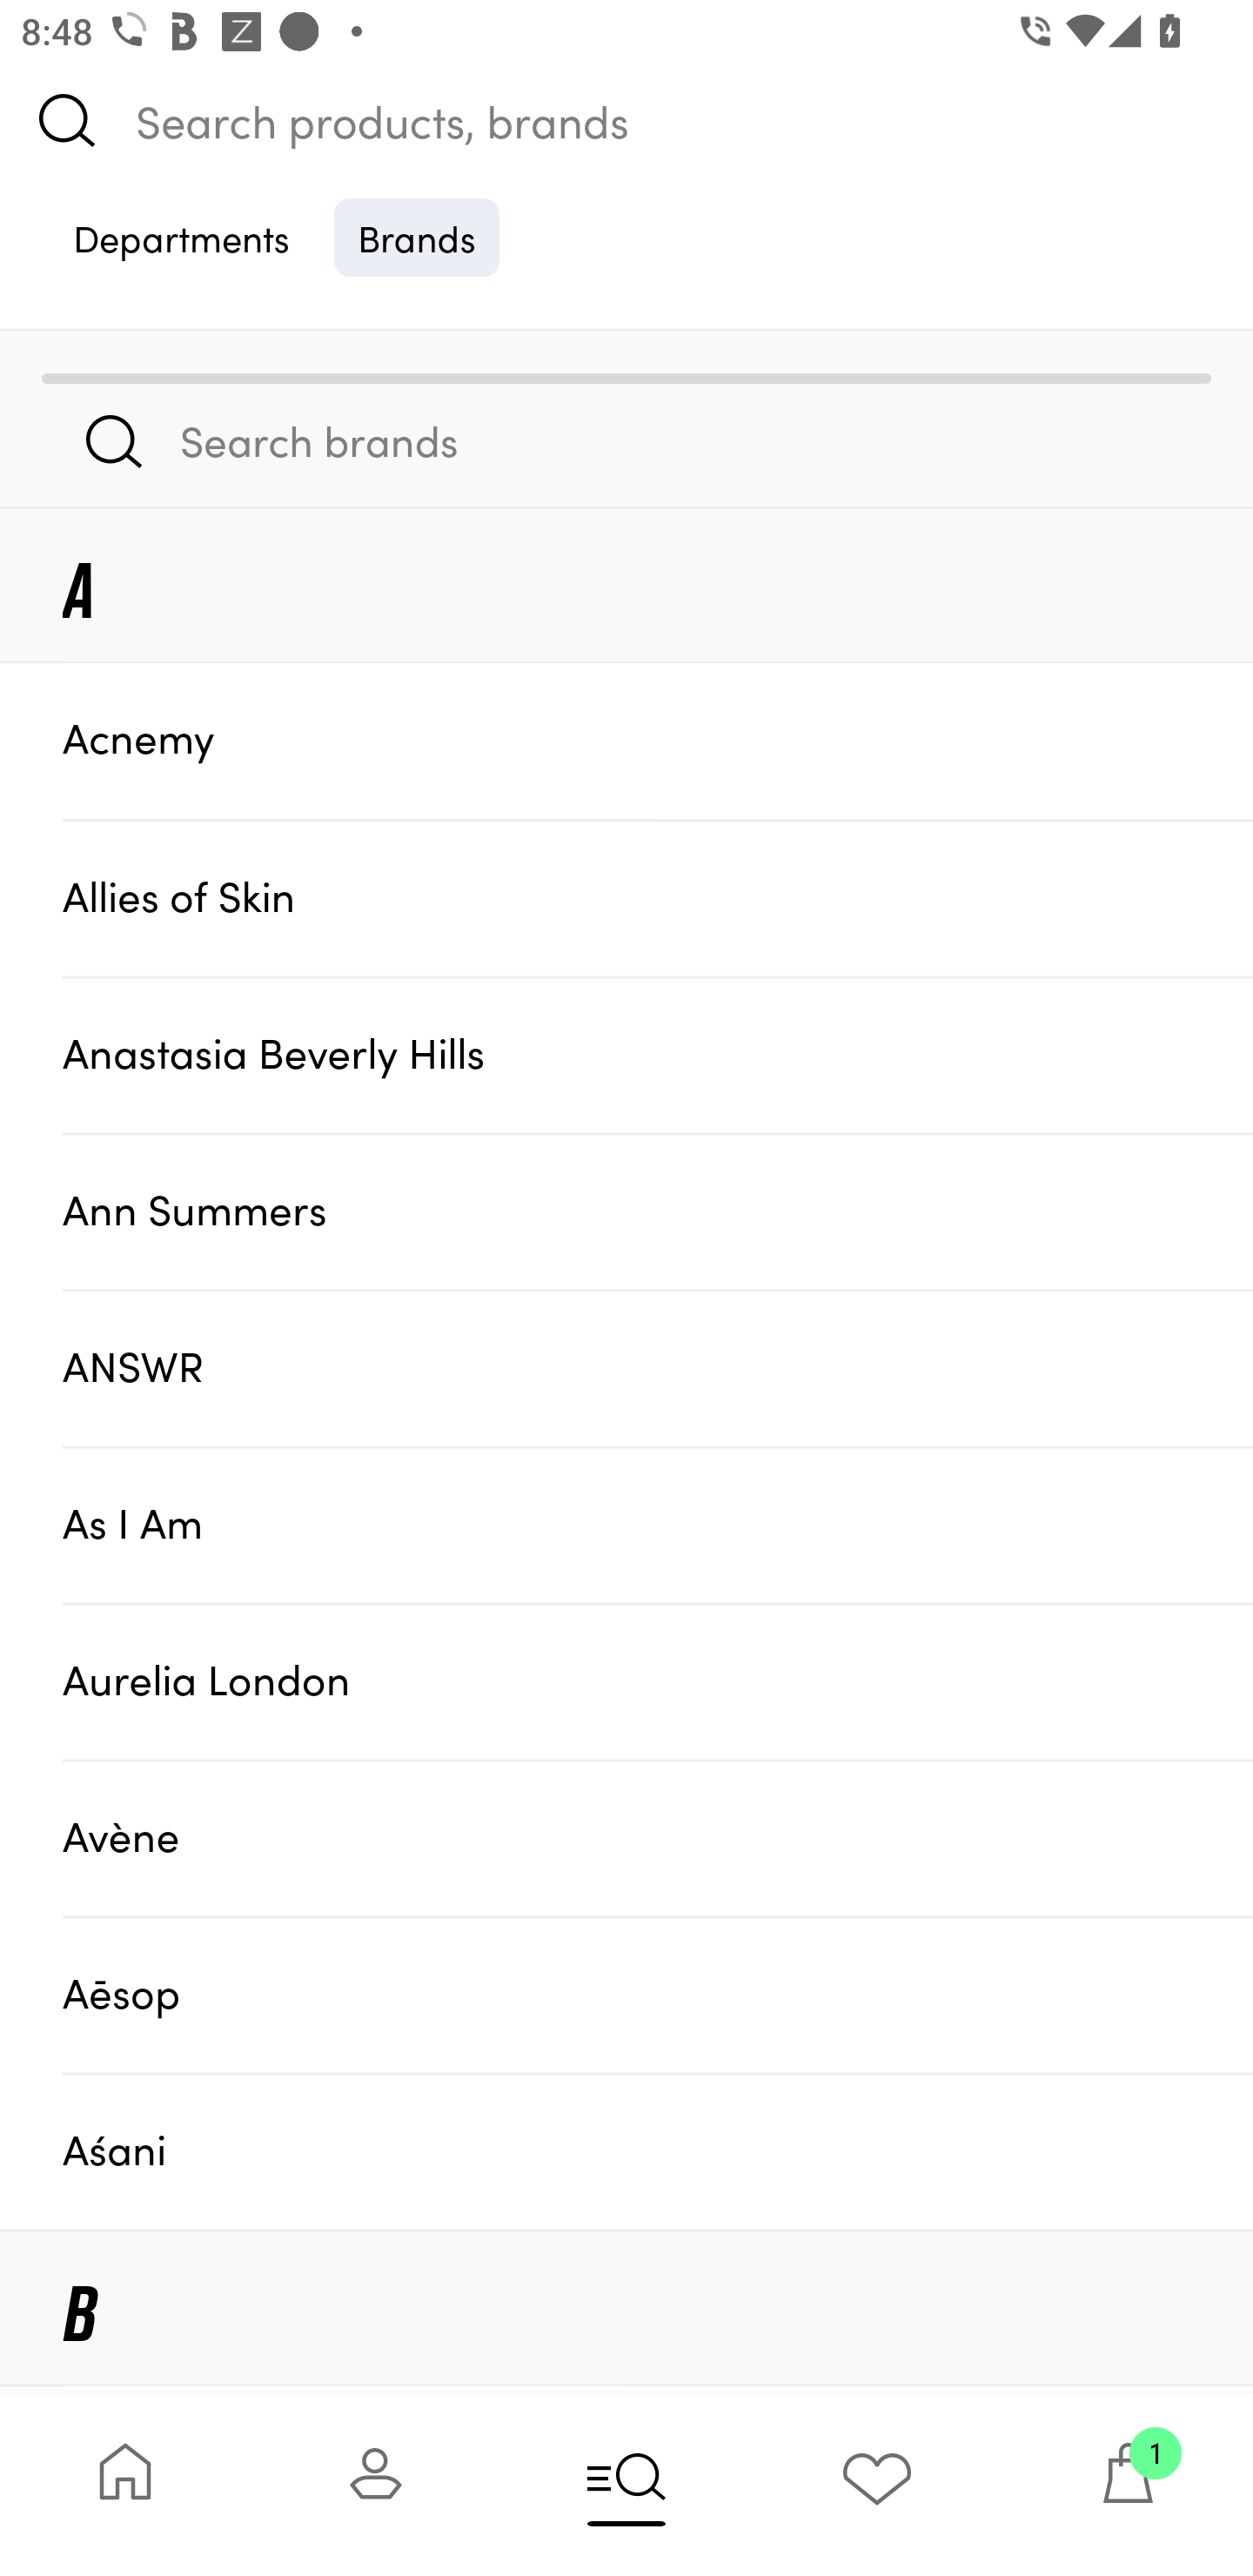 This screenshot has height=2576, width=1253. I want to click on Search products, brands, so click(626, 120).